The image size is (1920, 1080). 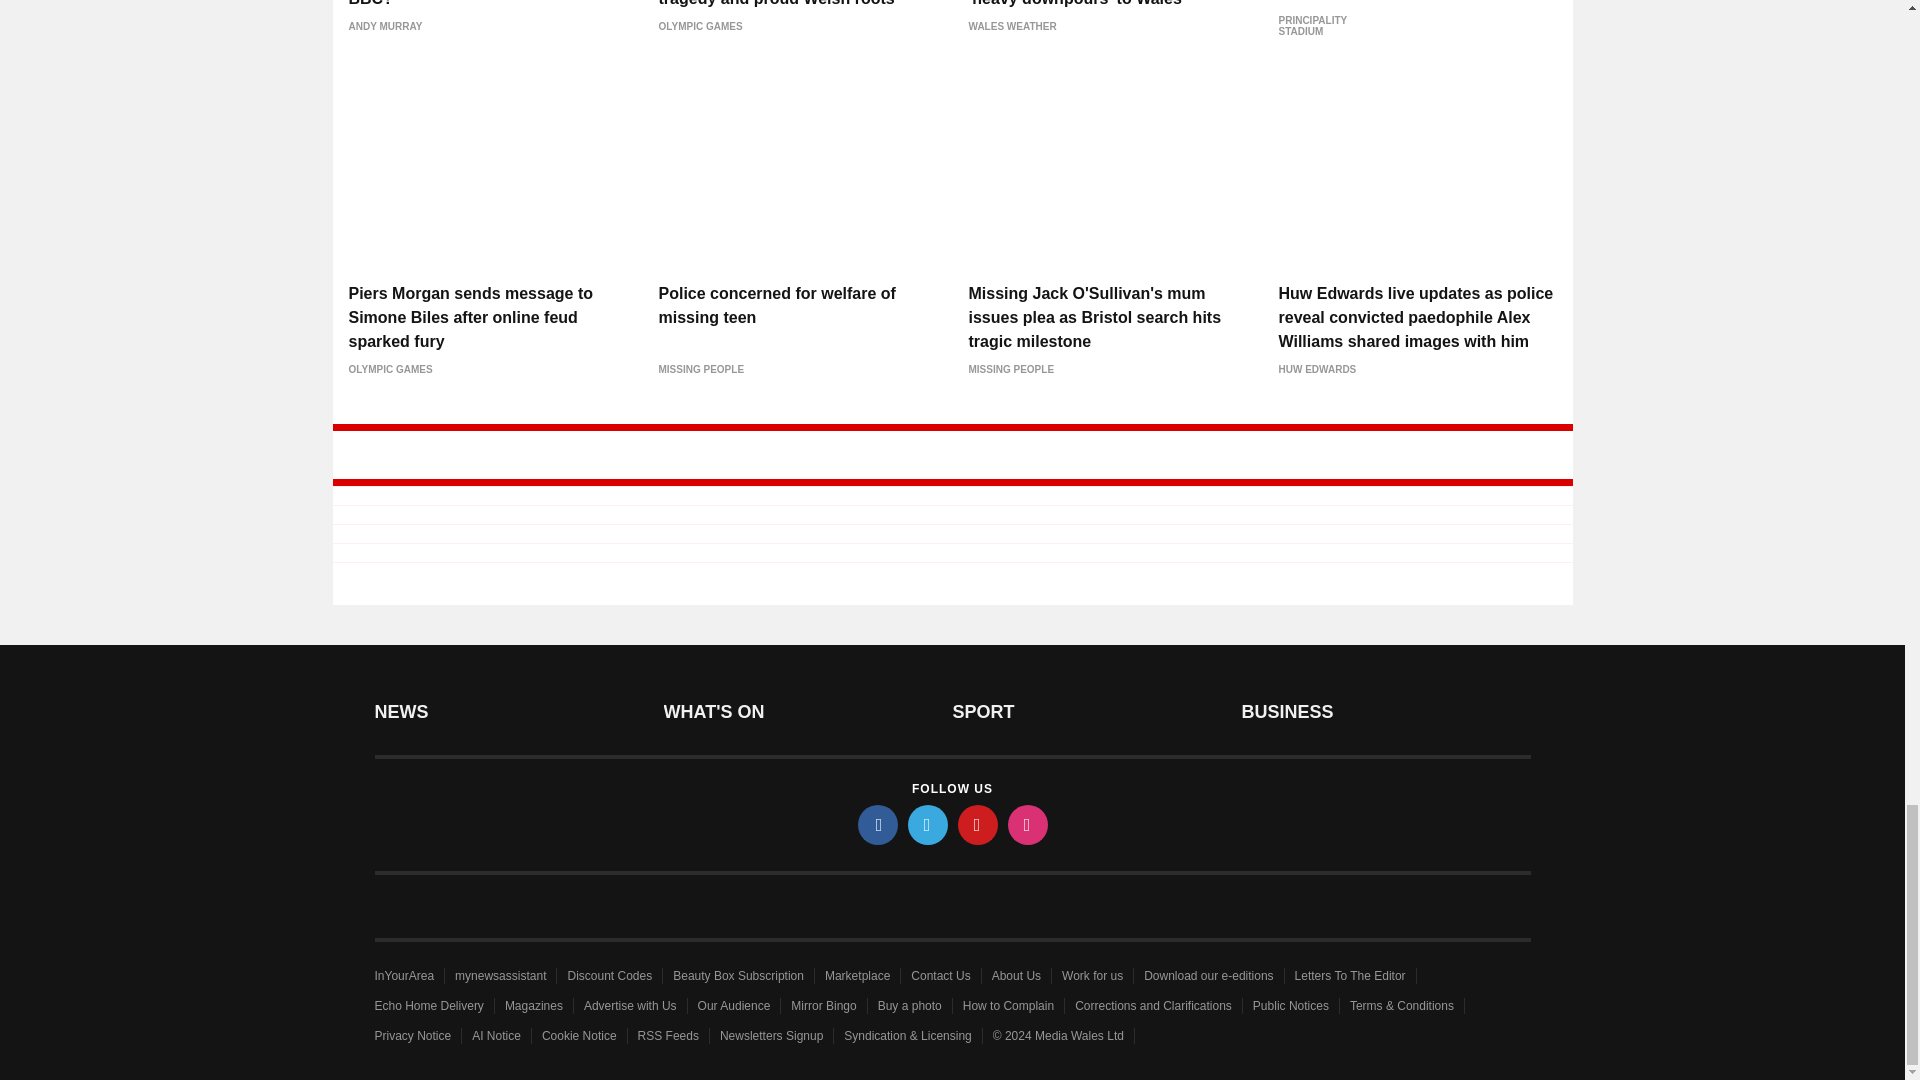 I want to click on pinterest, so click(x=978, y=824).